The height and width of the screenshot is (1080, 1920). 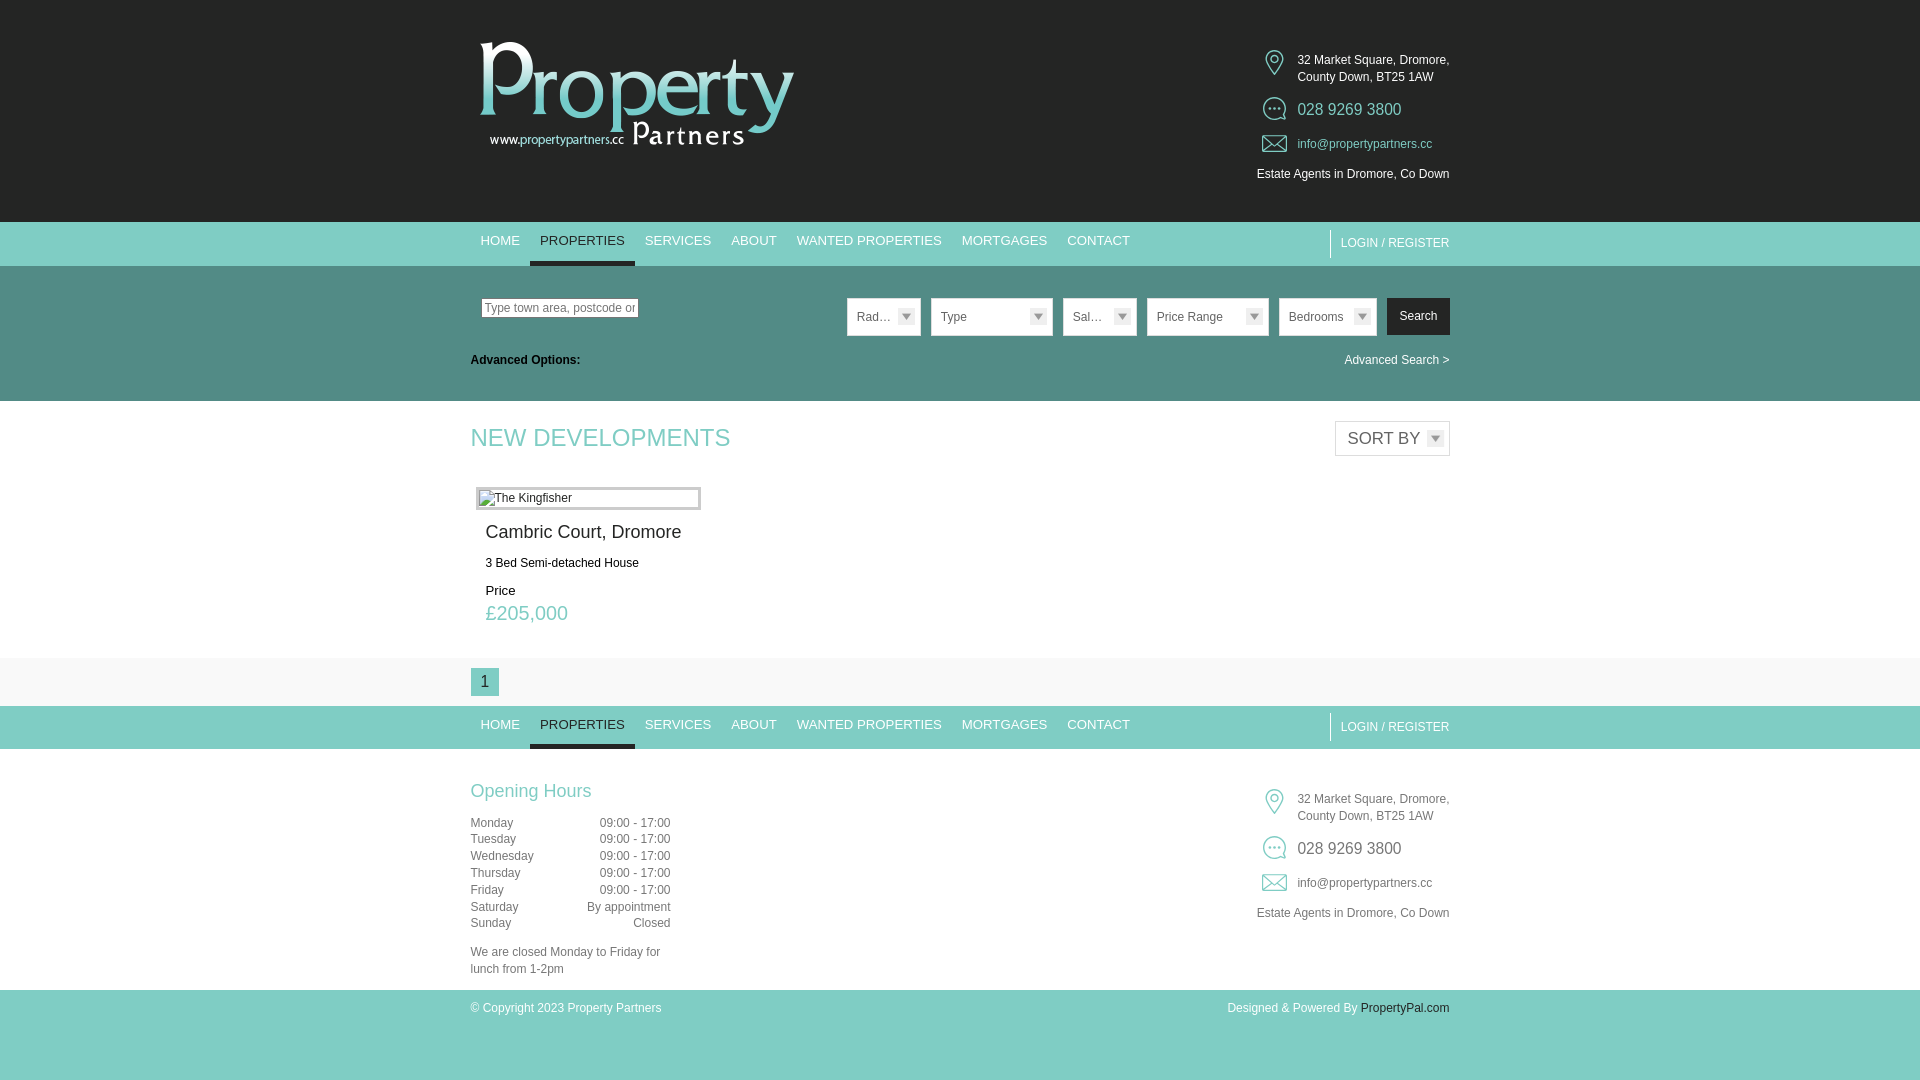 I want to click on Sale/Rent, so click(x=1100, y=317).